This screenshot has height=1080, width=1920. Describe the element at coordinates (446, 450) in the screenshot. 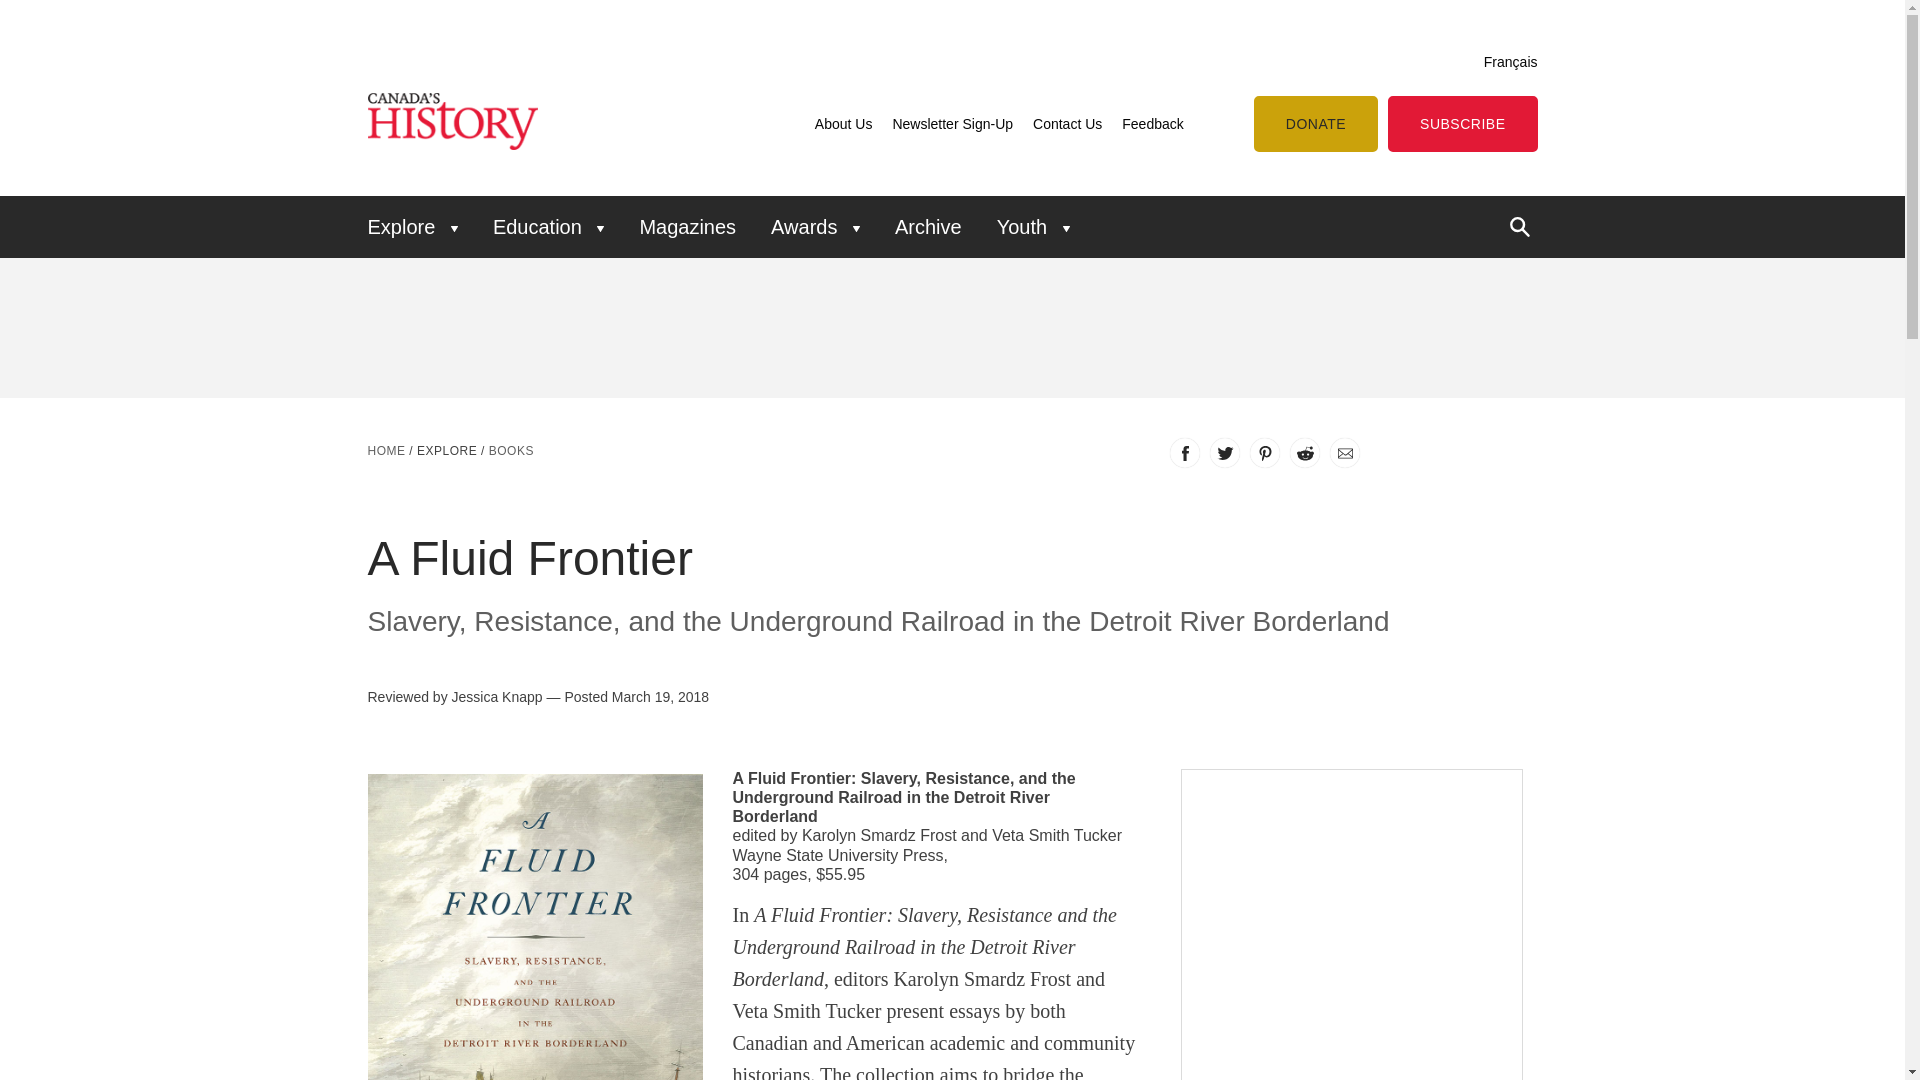

I see `Explore` at that location.